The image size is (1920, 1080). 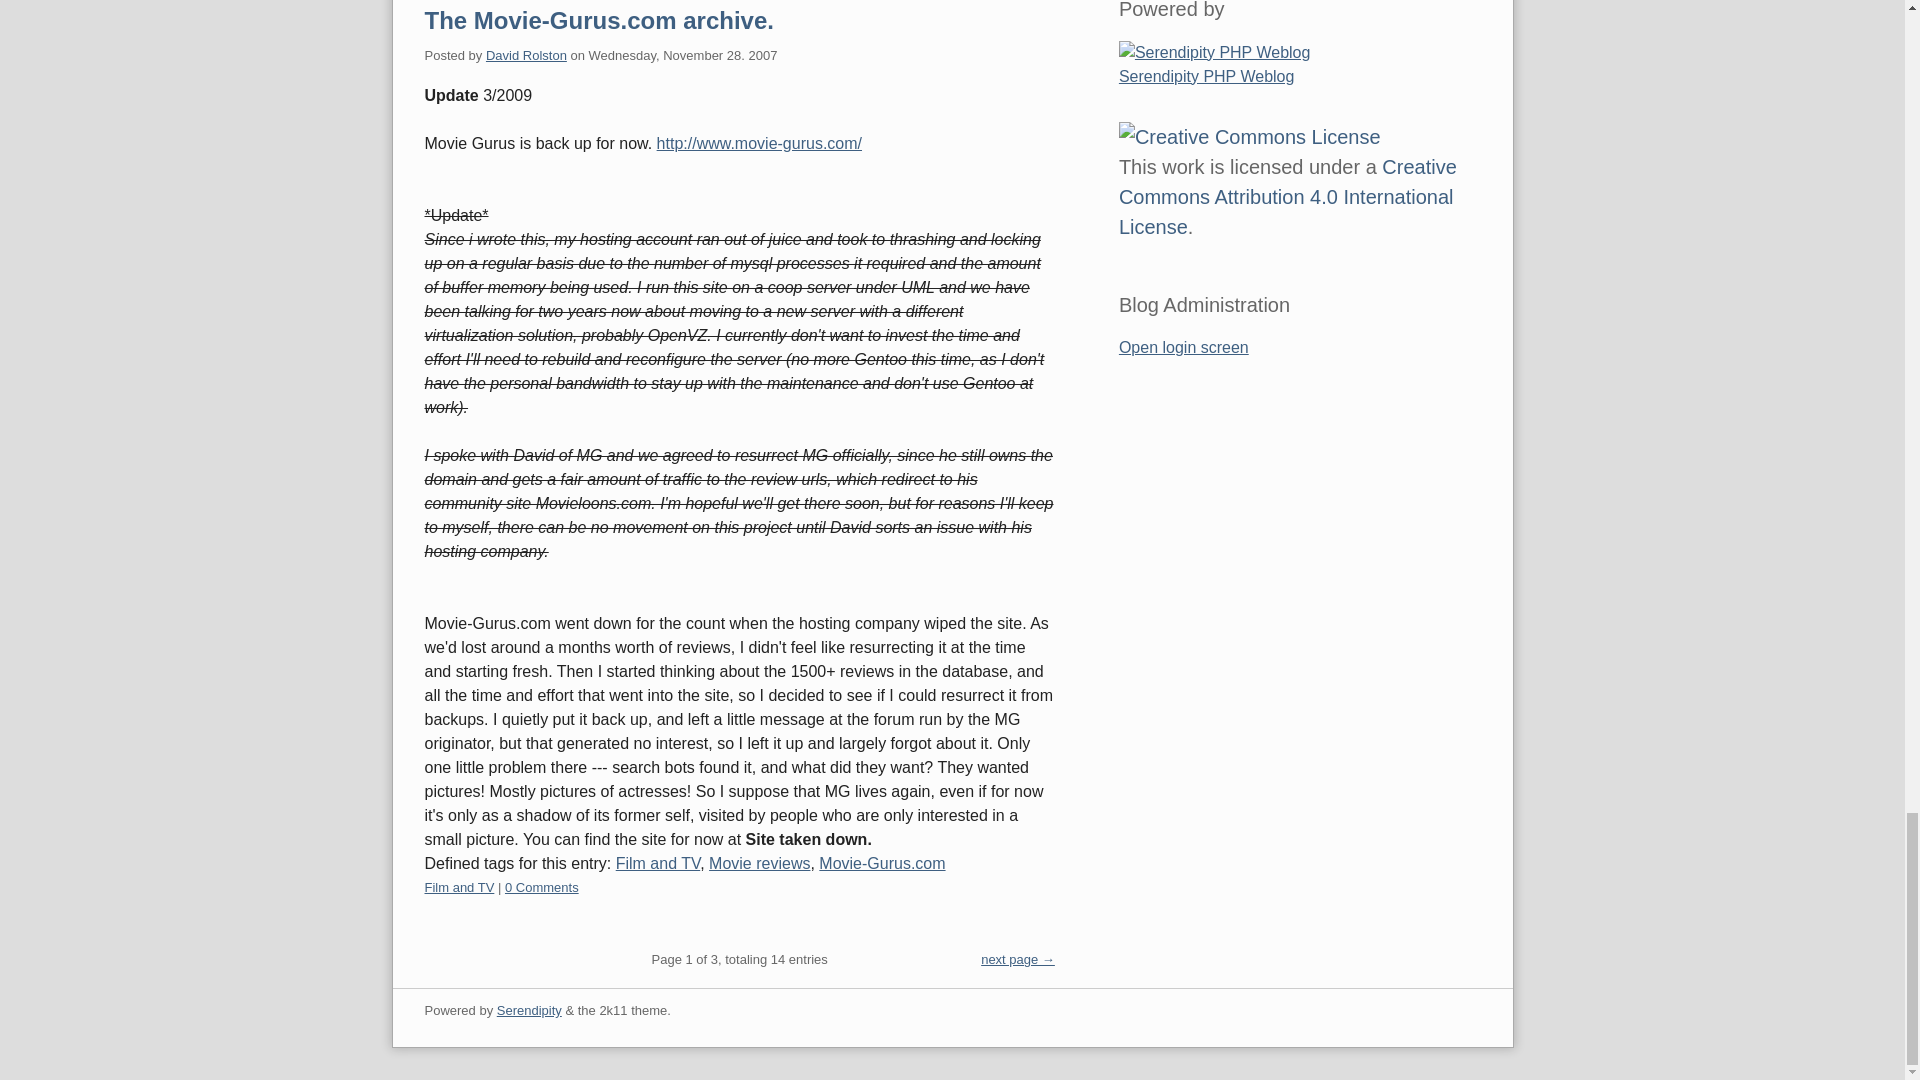 I want to click on Film and TV, so click(x=658, y=863).